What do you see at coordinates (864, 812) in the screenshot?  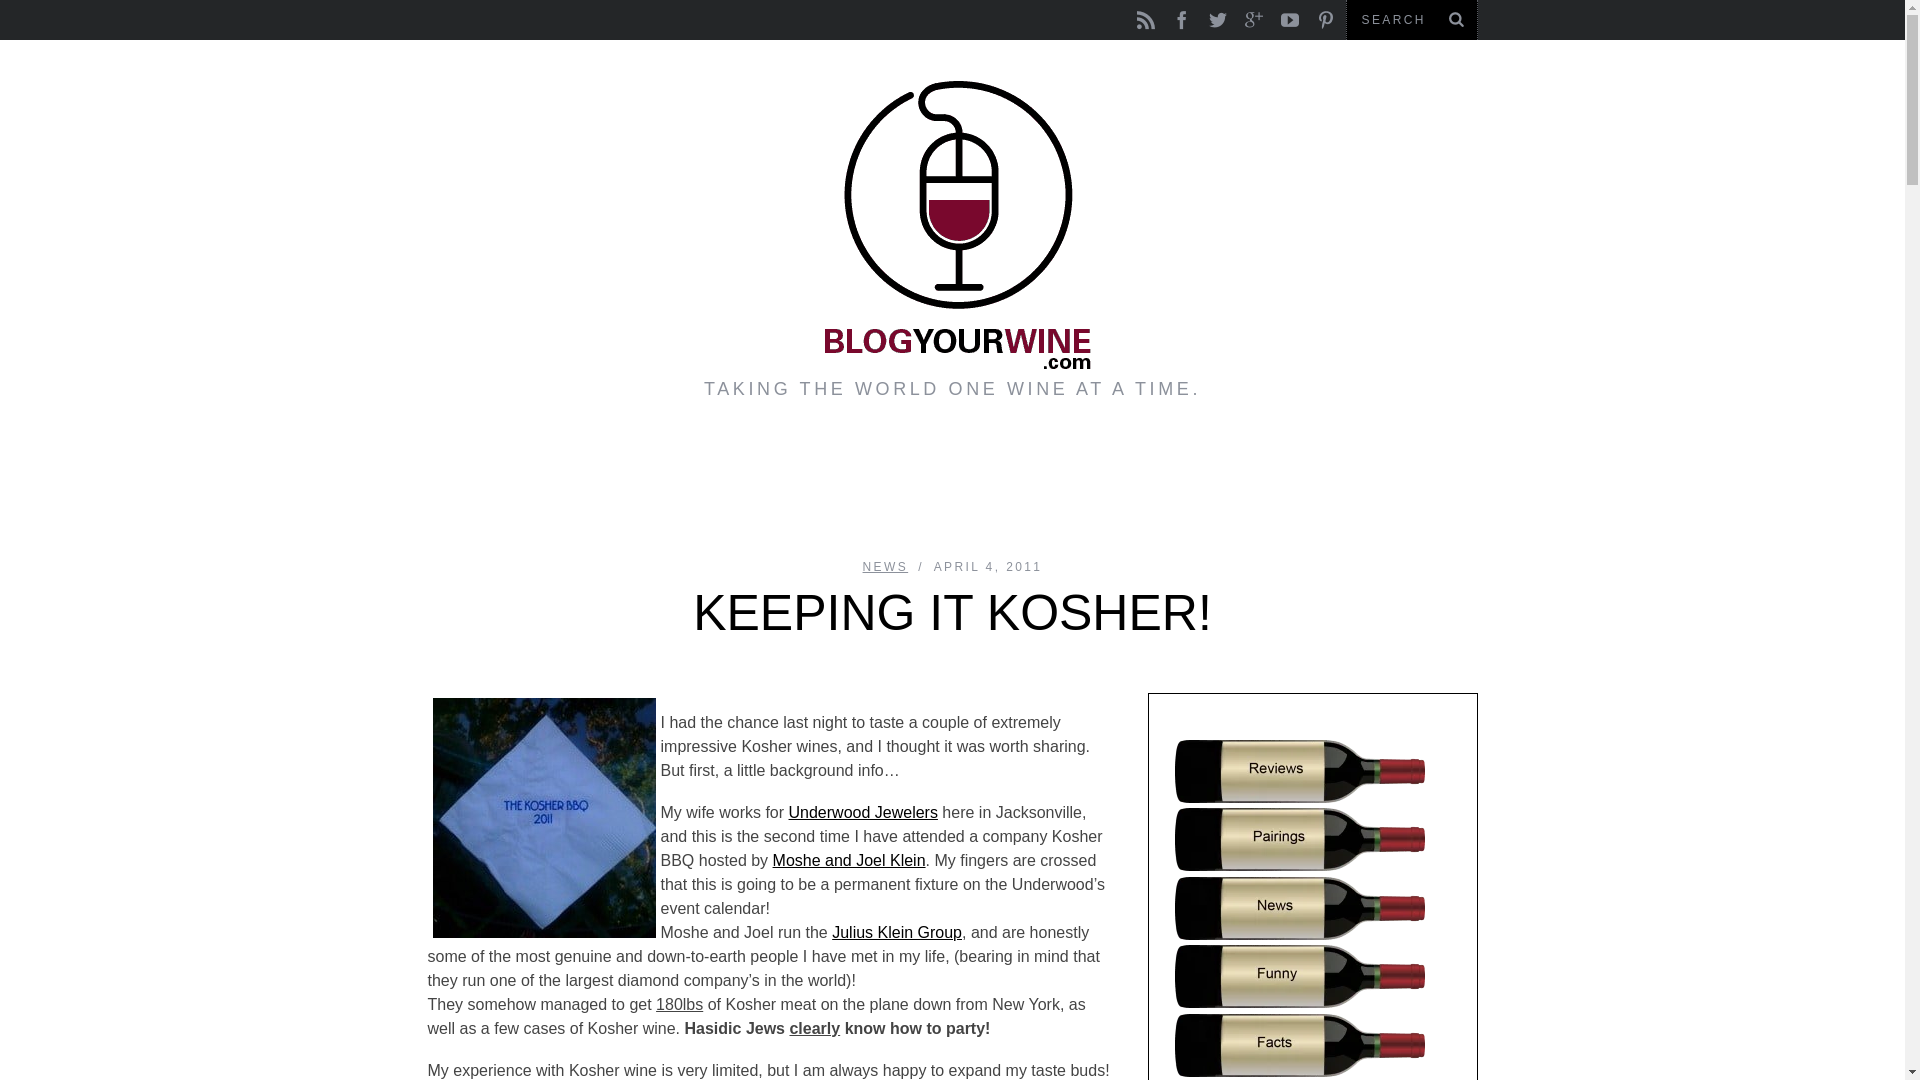 I see `Underwood Jewelers` at bounding box center [864, 812].